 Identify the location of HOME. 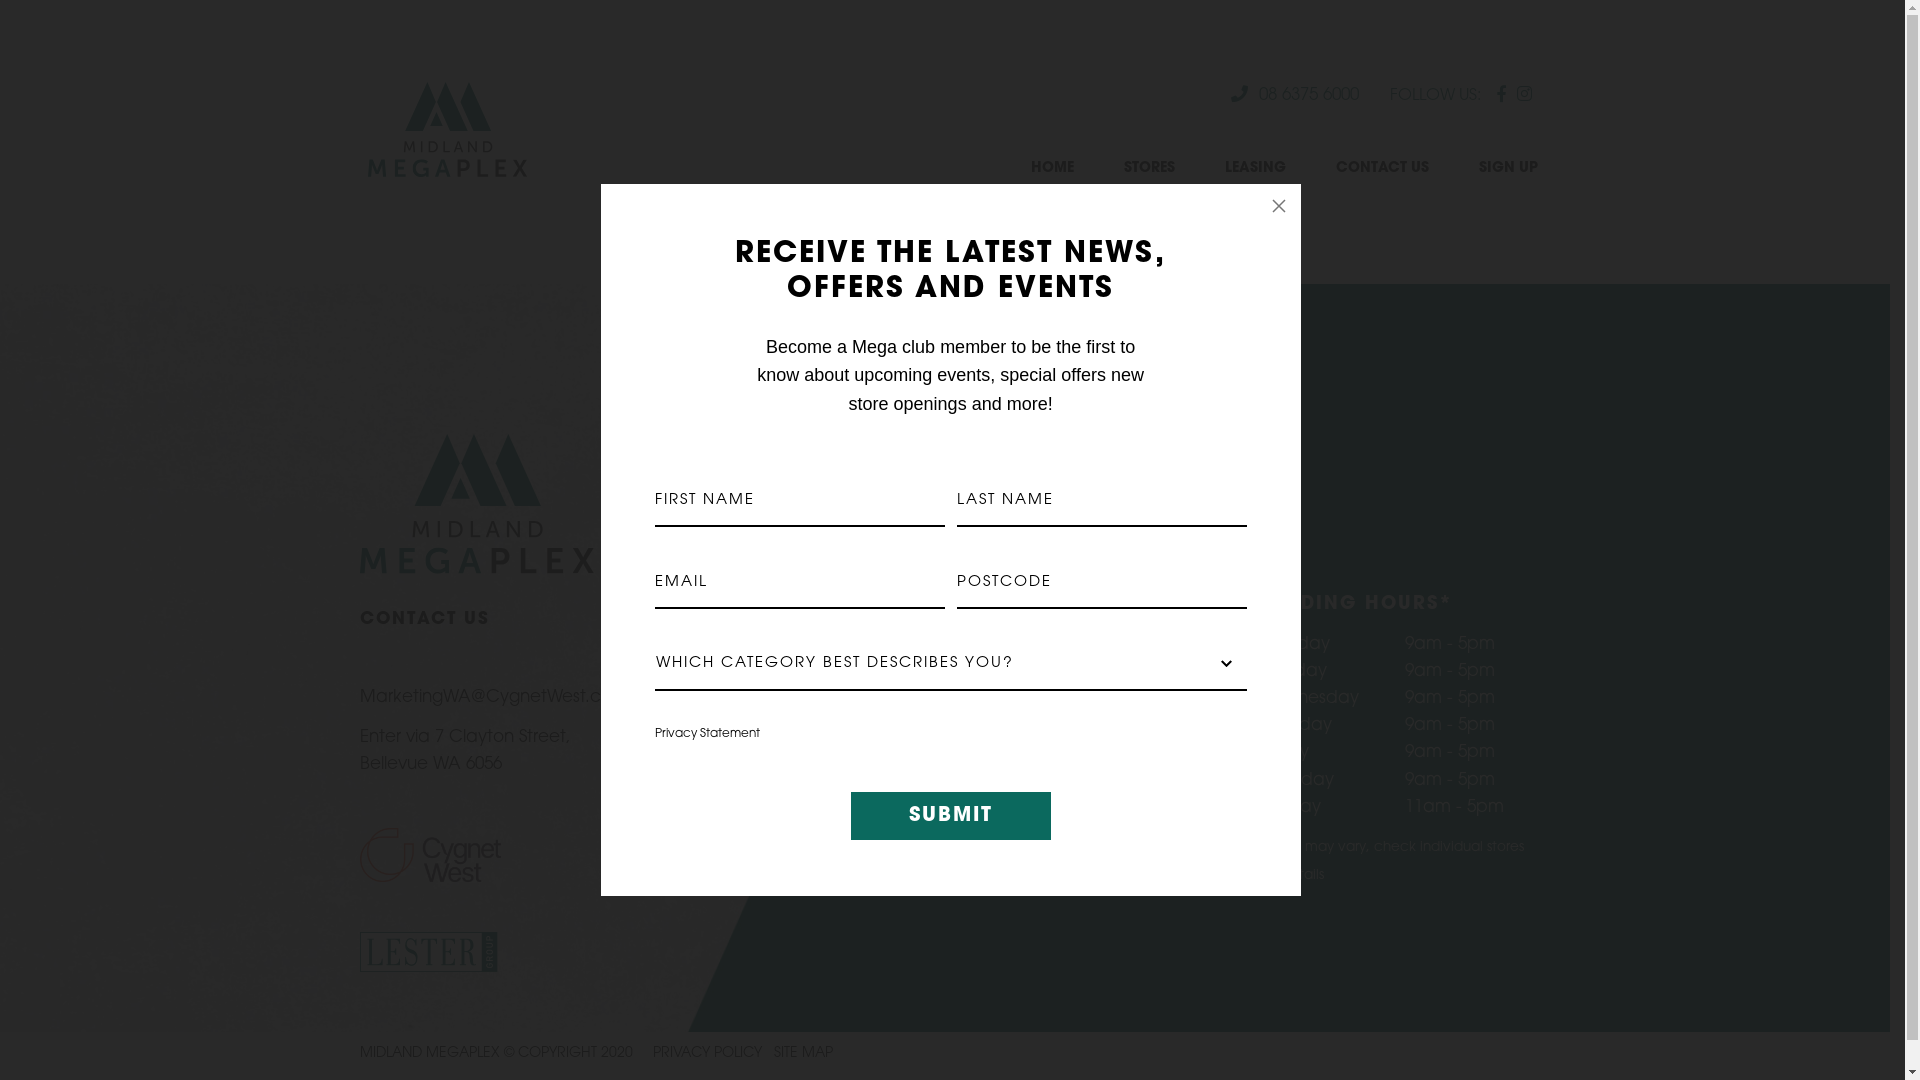
(1051, 168).